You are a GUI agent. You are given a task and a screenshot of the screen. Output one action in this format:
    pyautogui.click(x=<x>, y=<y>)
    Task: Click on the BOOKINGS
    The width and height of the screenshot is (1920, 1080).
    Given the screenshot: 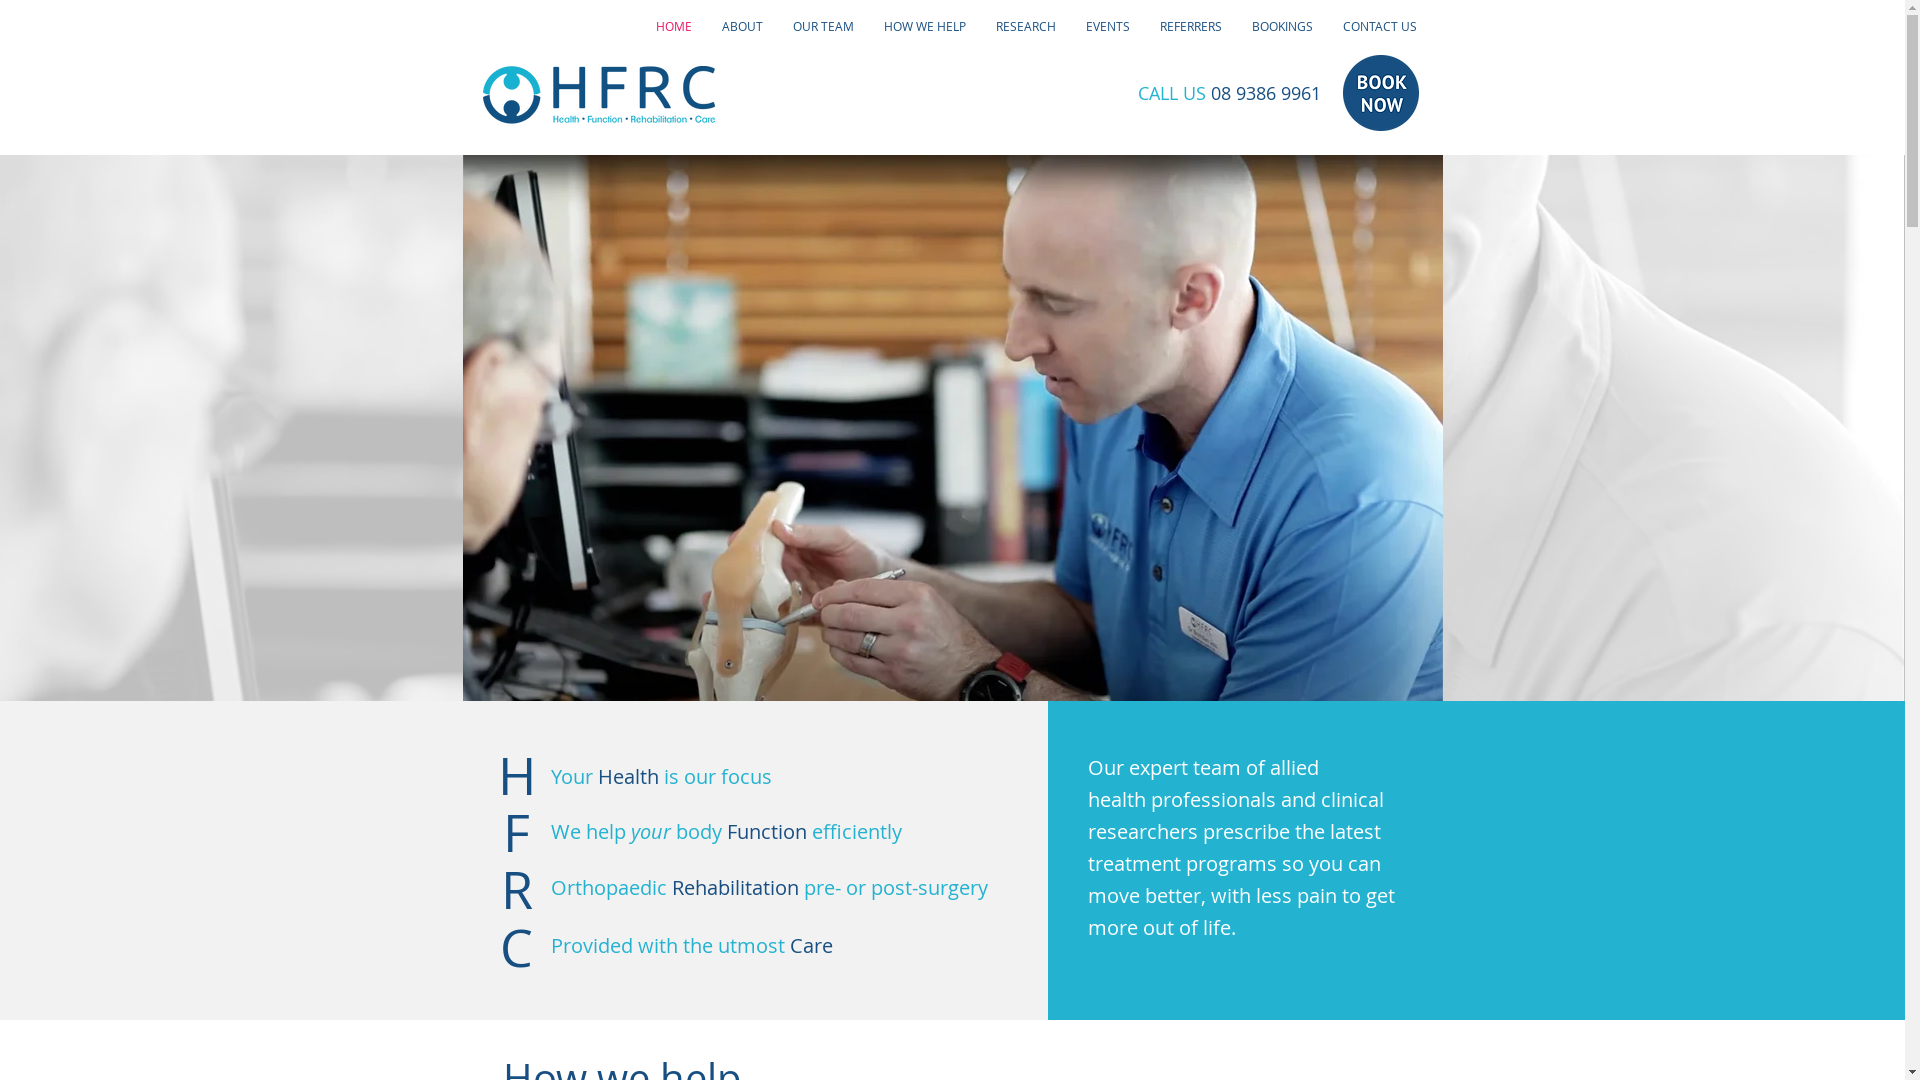 What is the action you would take?
    pyautogui.click(x=1282, y=26)
    